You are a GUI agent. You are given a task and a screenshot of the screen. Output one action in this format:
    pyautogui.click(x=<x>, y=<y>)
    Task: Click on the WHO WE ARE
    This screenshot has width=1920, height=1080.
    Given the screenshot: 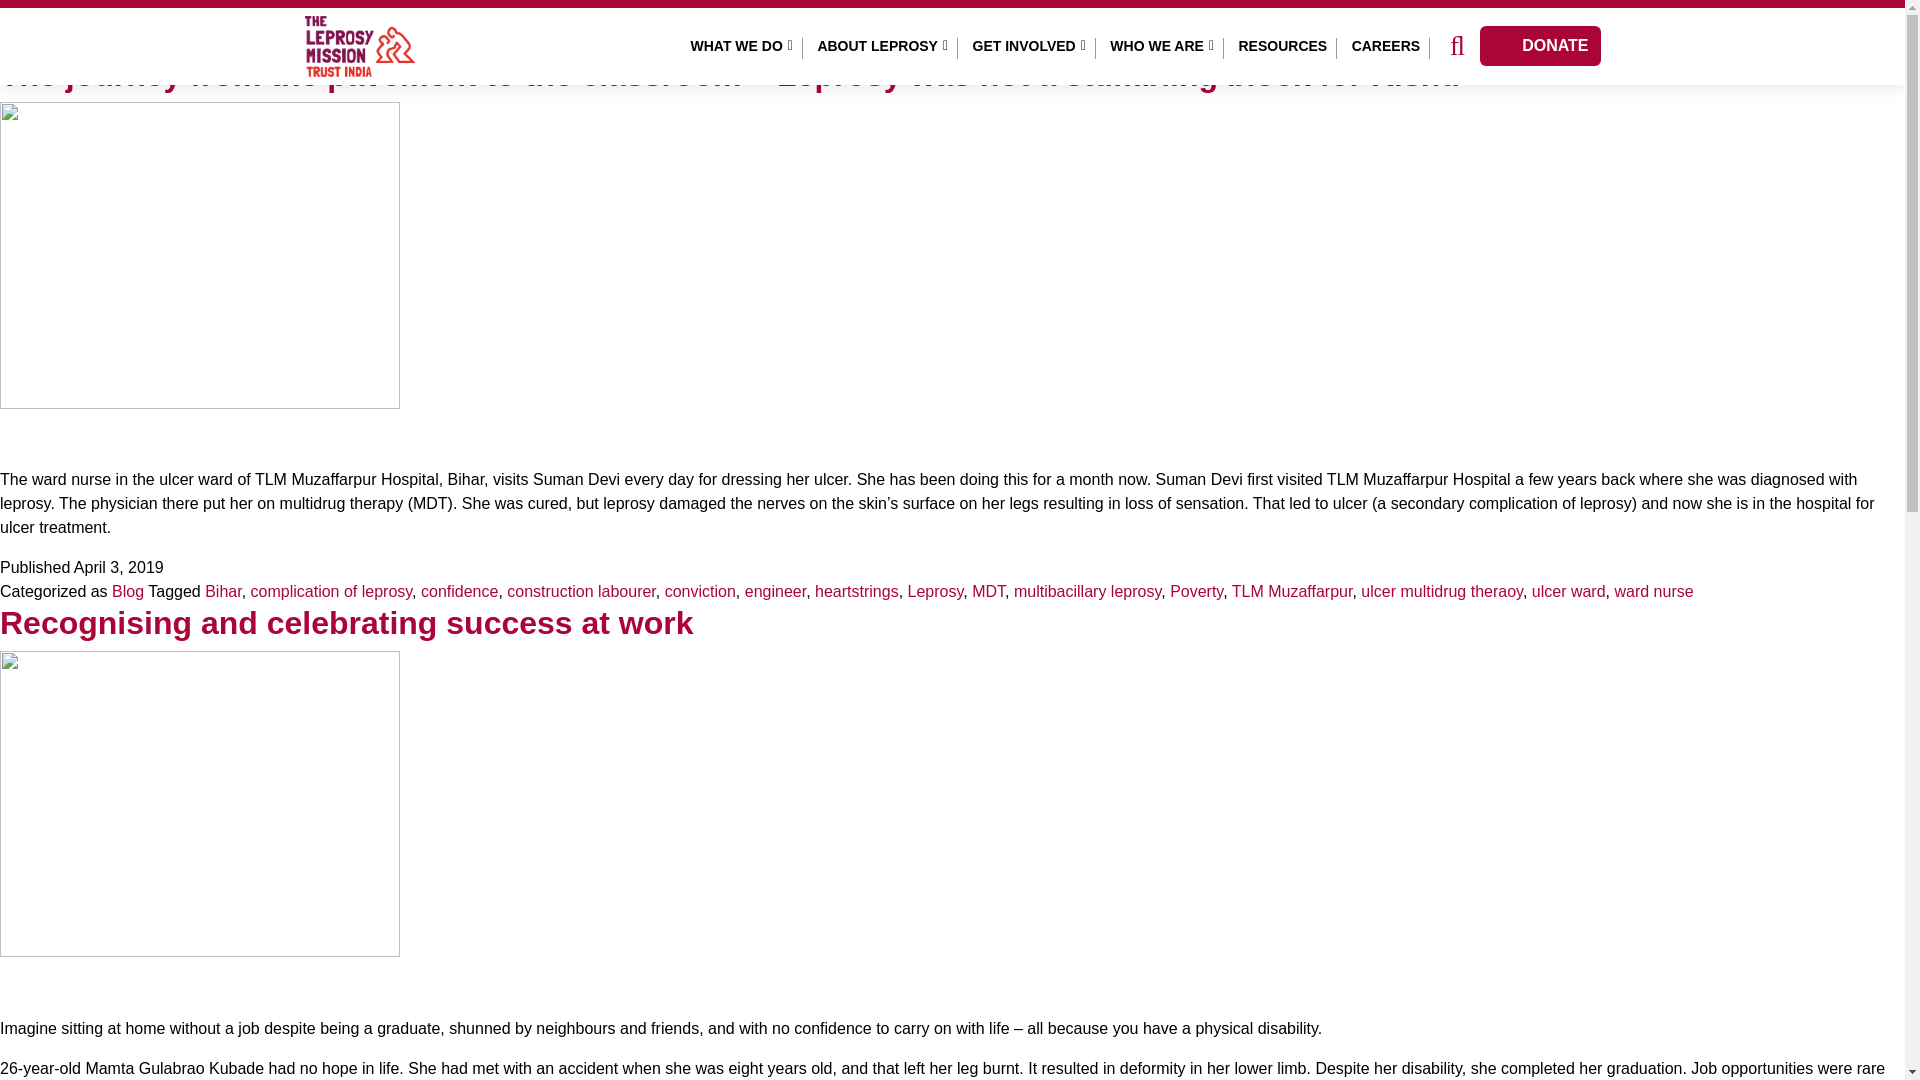 What is the action you would take?
    pyautogui.click(x=1162, y=46)
    